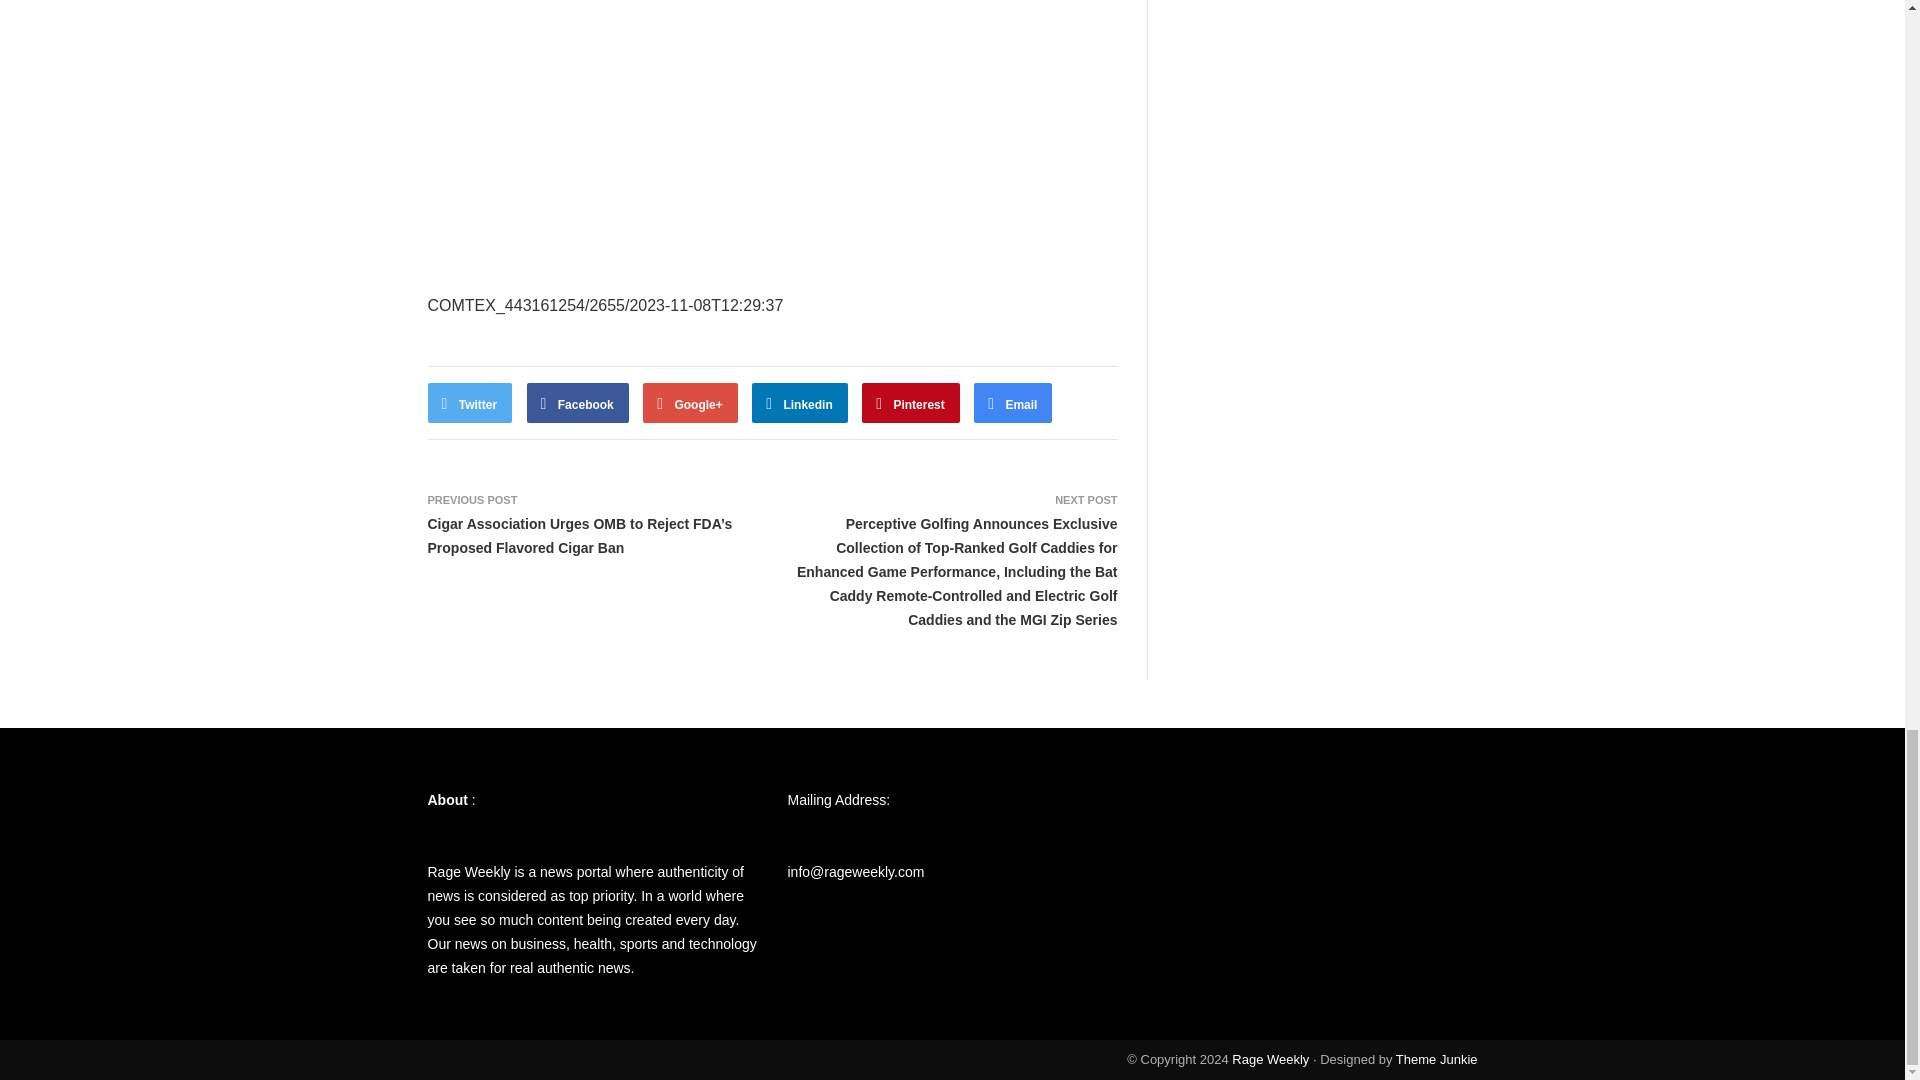 This screenshot has height=1080, width=1920. Describe the element at coordinates (470, 403) in the screenshot. I see `Twitter` at that location.